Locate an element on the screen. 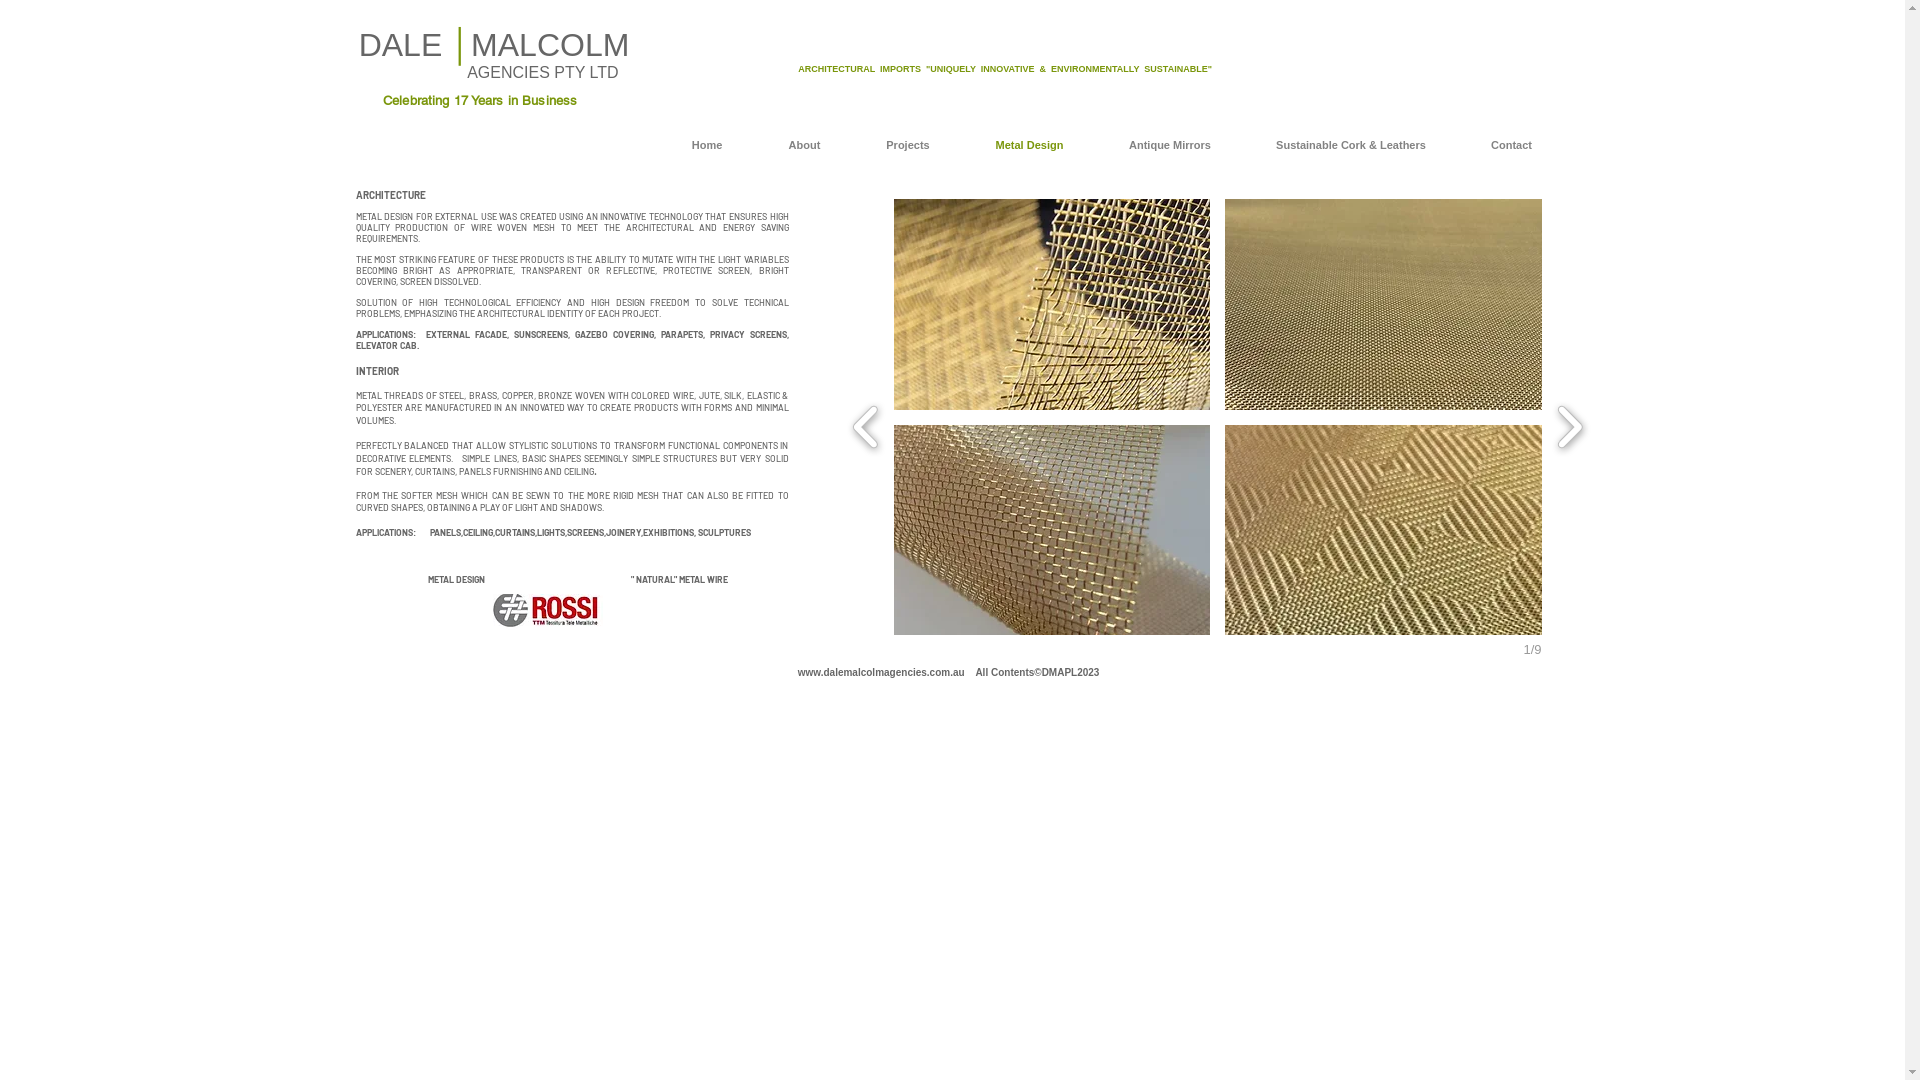  Antique Mirrors is located at coordinates (1170, 145).